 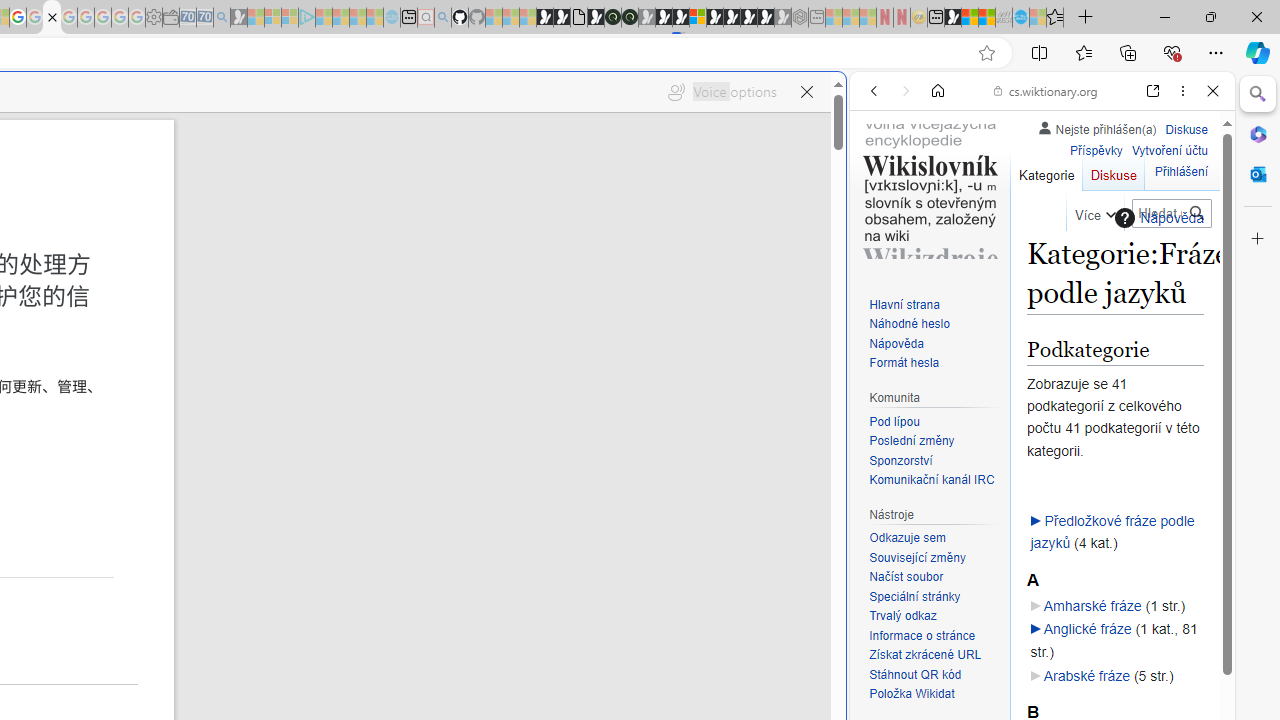 I want to click on Odkazuje sem, so click(x=934, y=538).